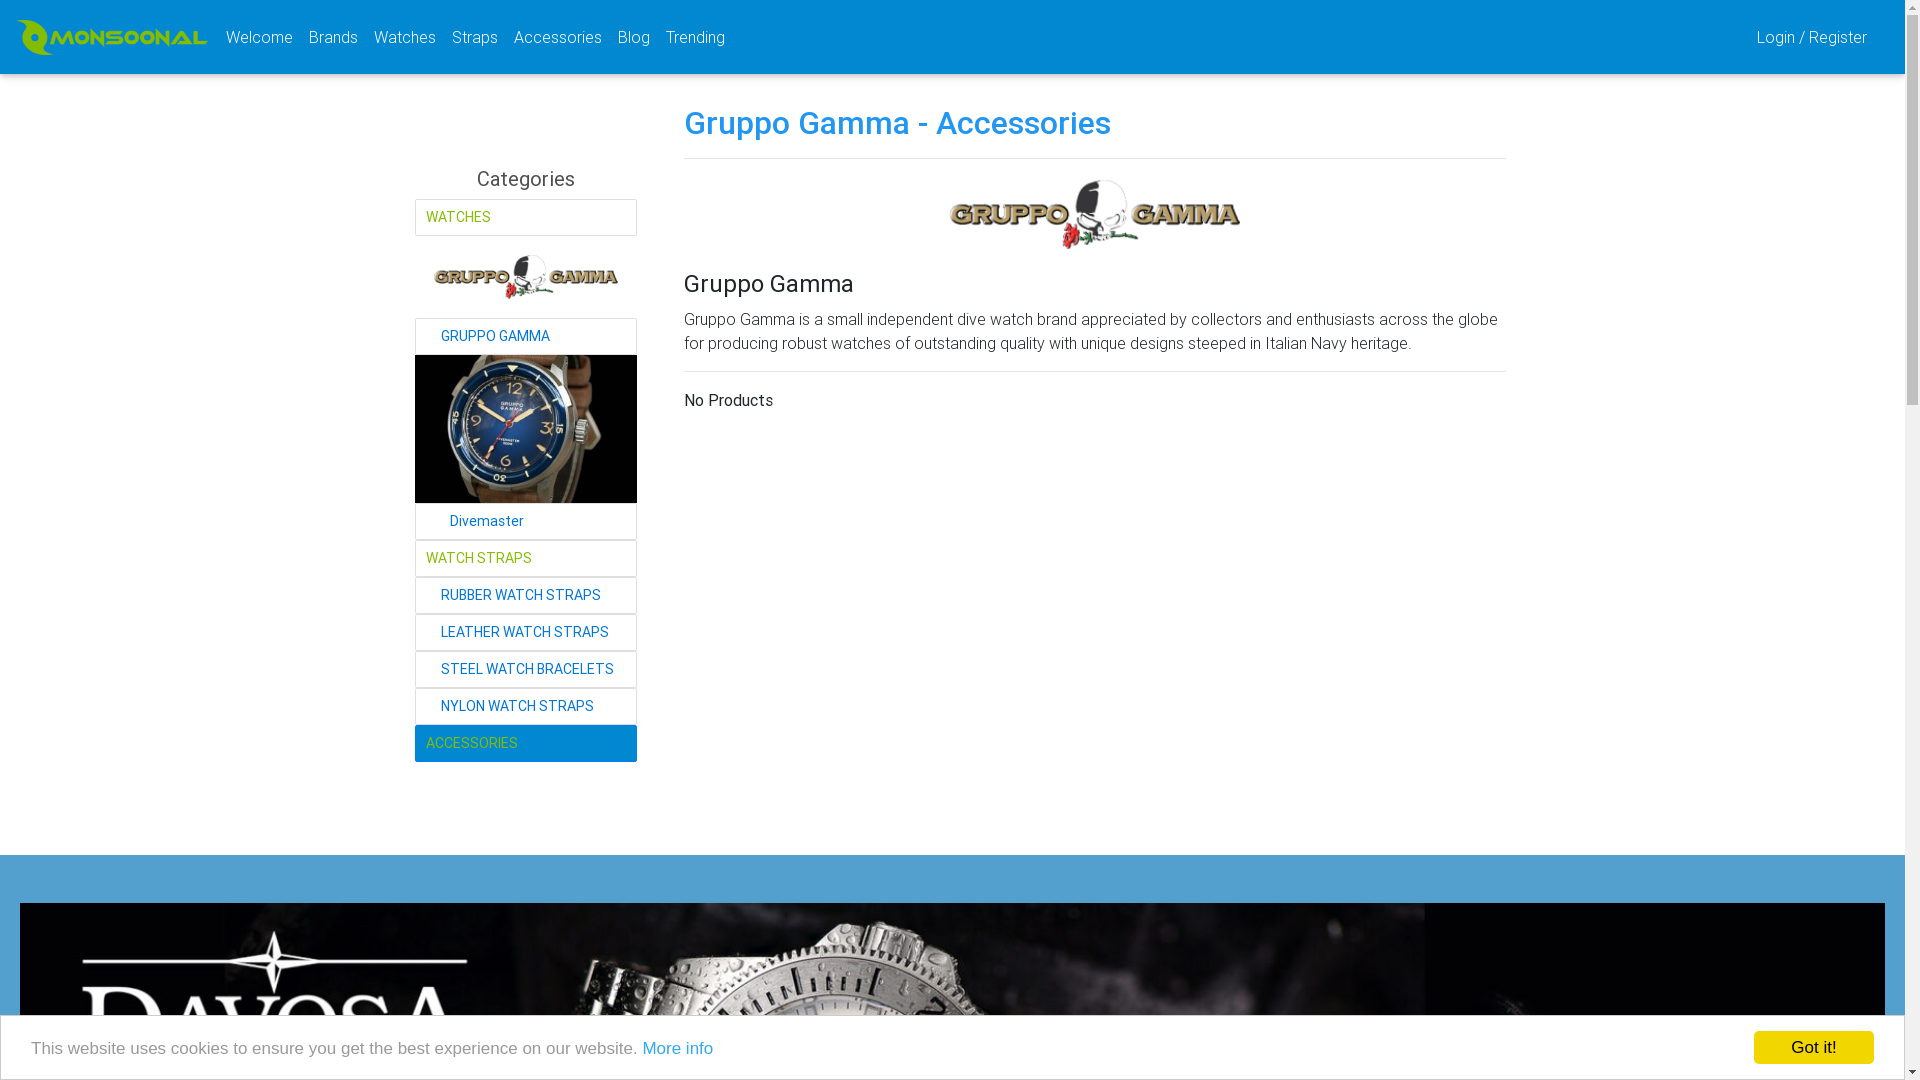 This screenshot has width=1920, height=1080. Describe the element at coordinates (475, 37) in the screenshot. I see `Straps
(current)` at that location.